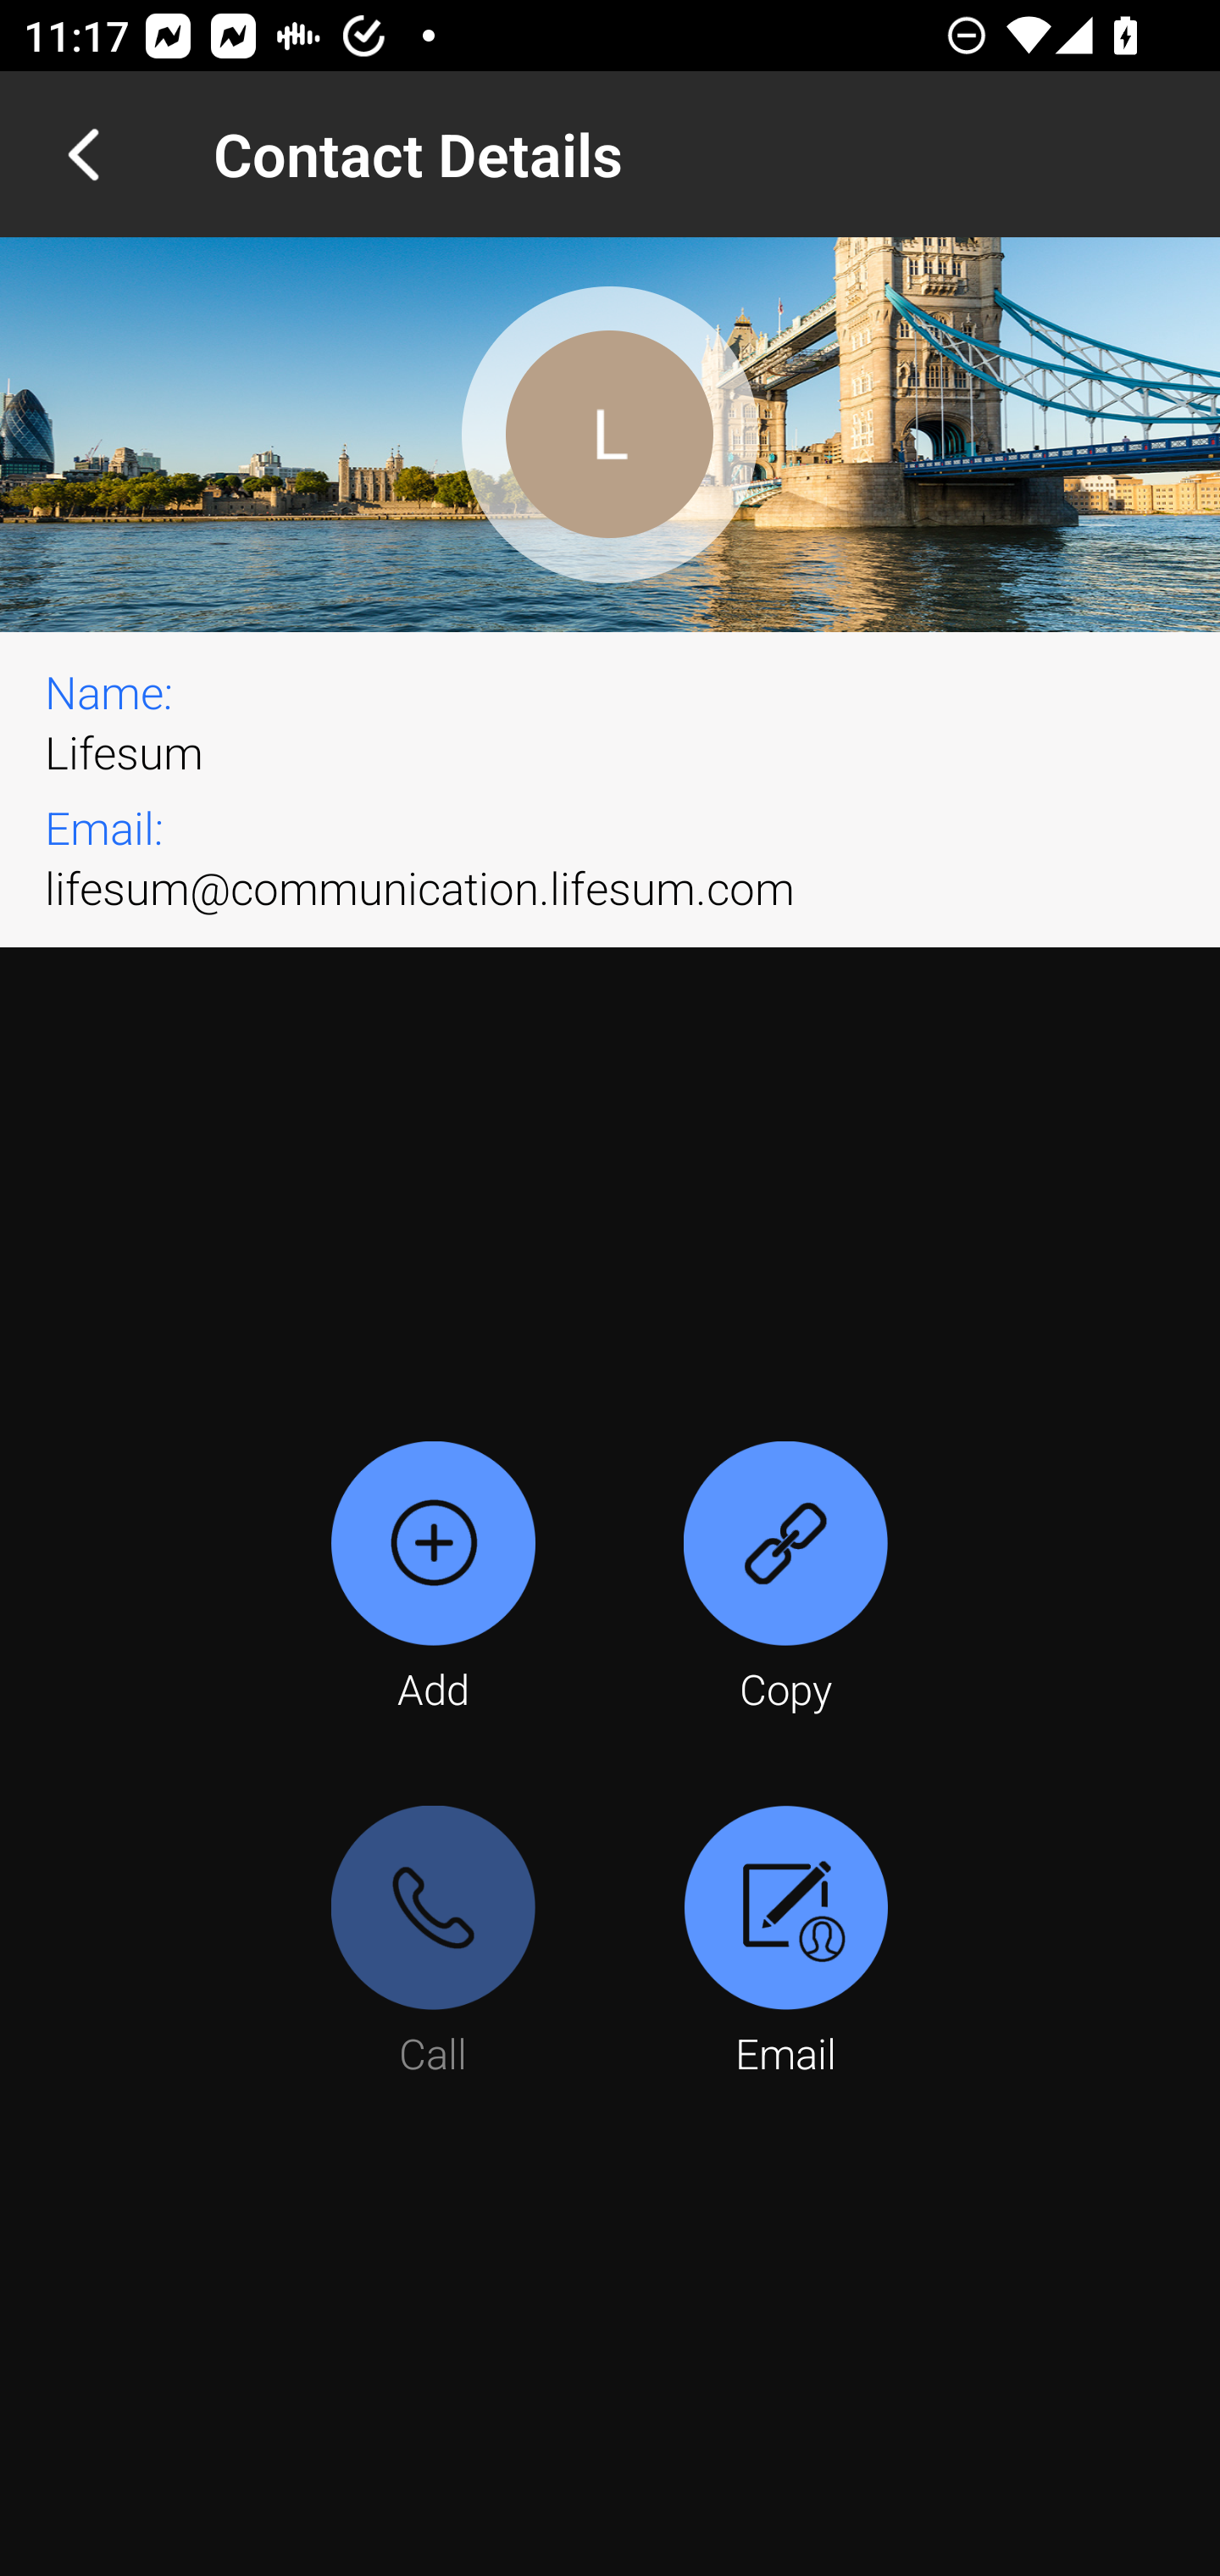 The image size is (1220, 2576). What do you see at coordinates (83, 154) in the screenshot?
I see `Navigate up` at bounding box center [83, 154].